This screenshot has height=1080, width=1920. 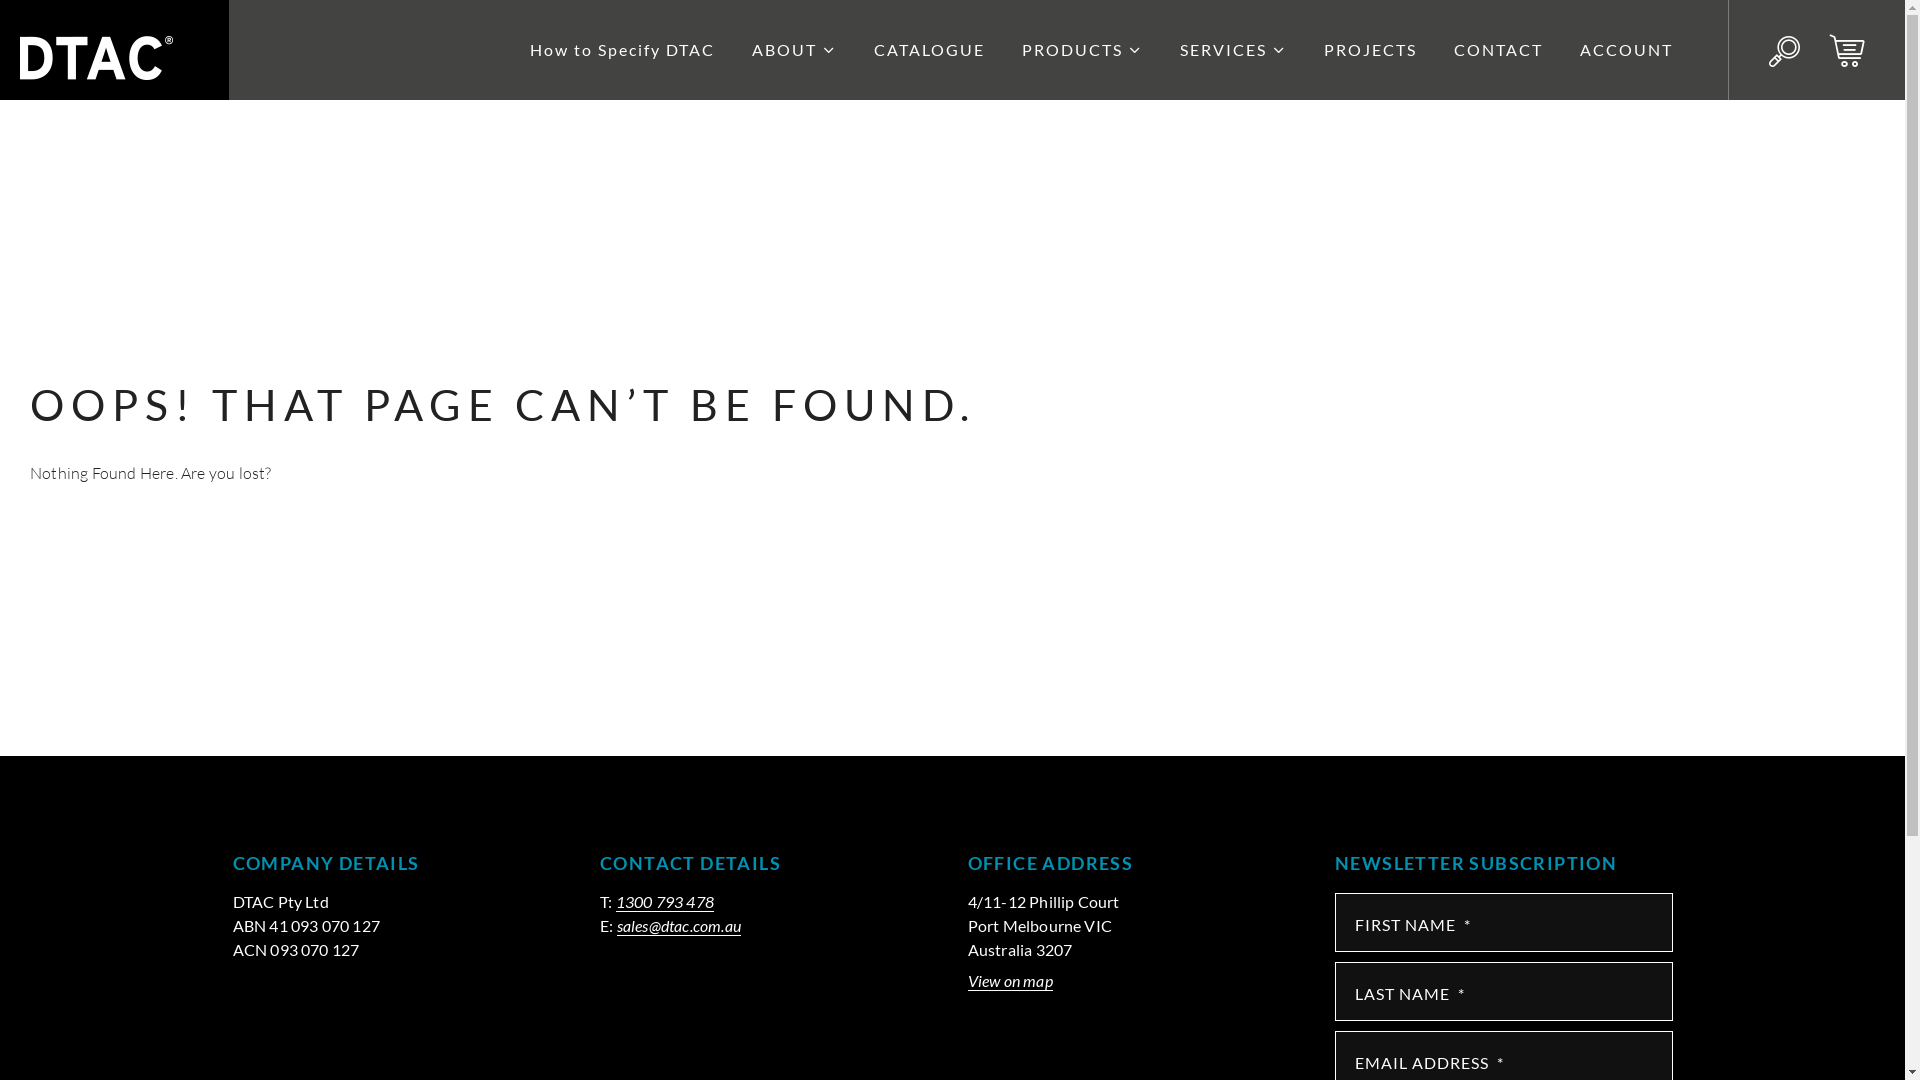 What do you see at coordinates (1370, 50) in the screenshot?
I see `PROJECTS` at bounding box center [1370, 50].